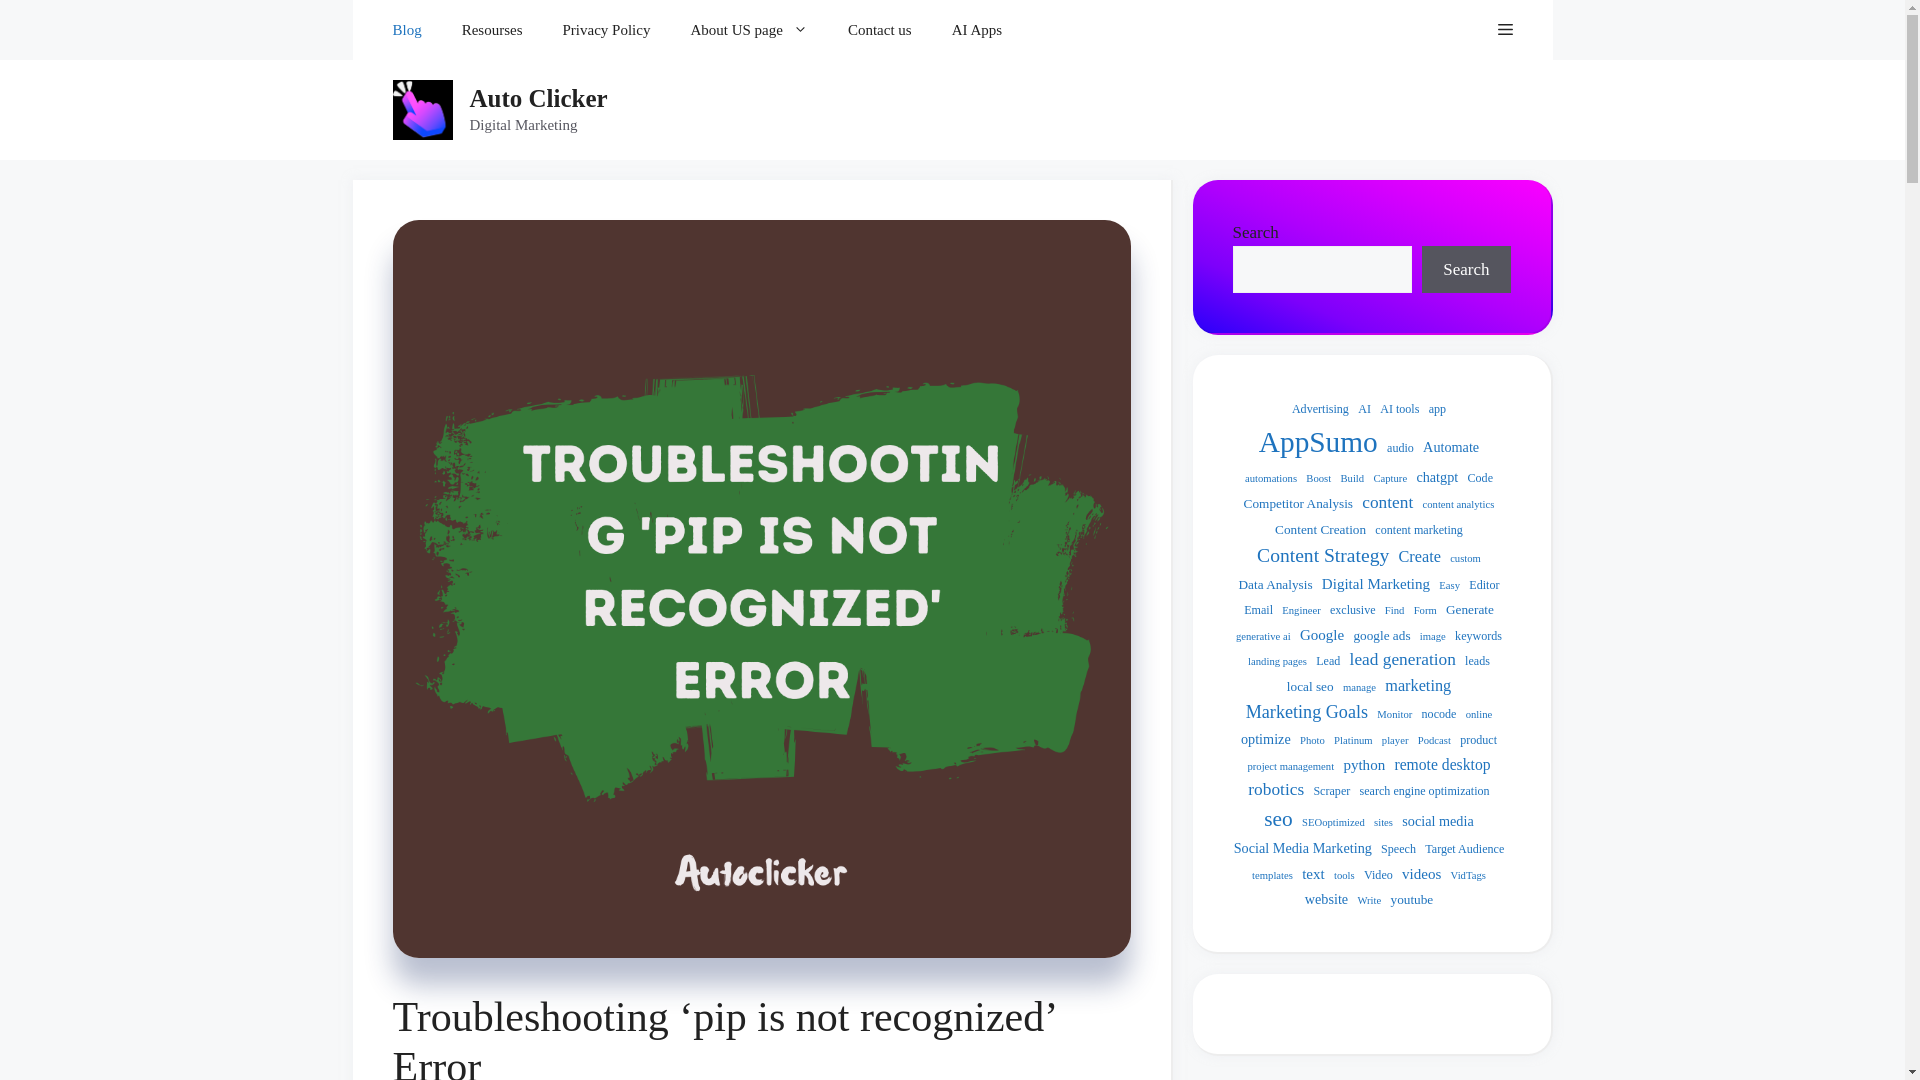 The image size is (1920, 1080). What do you see at coordinates (1436, 408) in the screenshot?
I see `app` at bounding box center [1436, 408].